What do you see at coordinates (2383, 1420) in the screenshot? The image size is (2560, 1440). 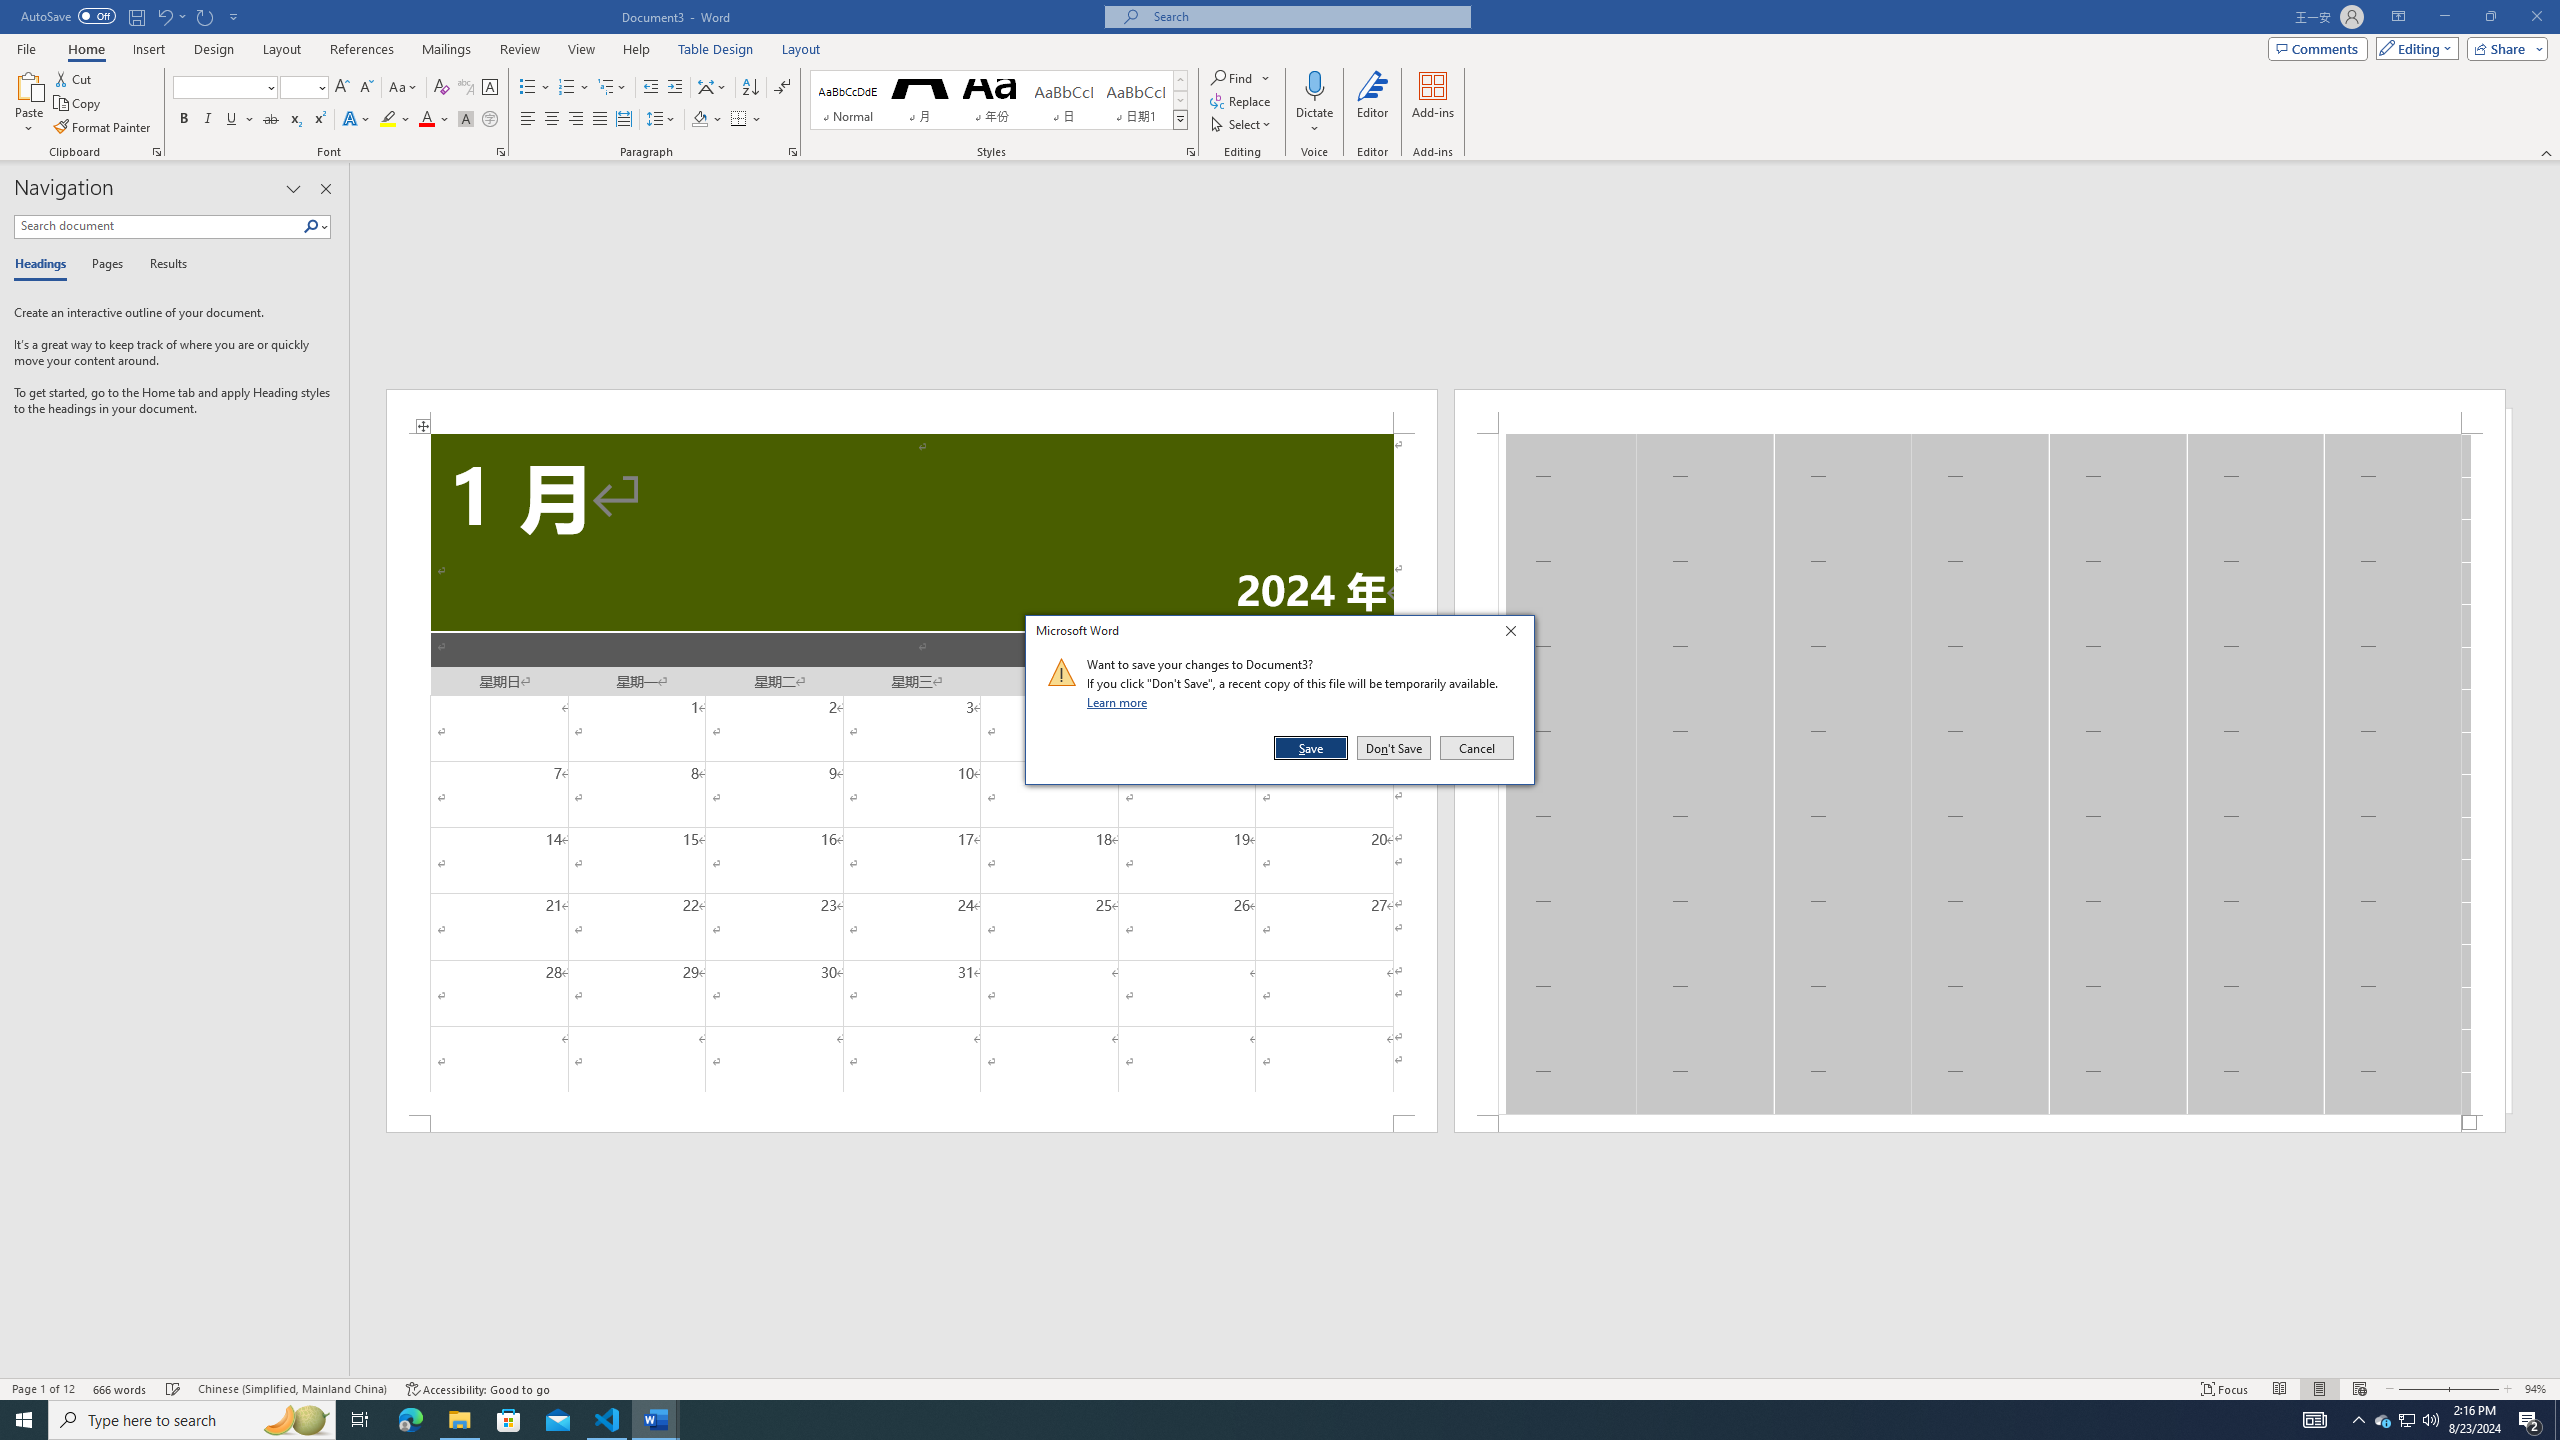 I see `AutomationID: QuickStylesGallery` at bounding box center [2383, 1420].